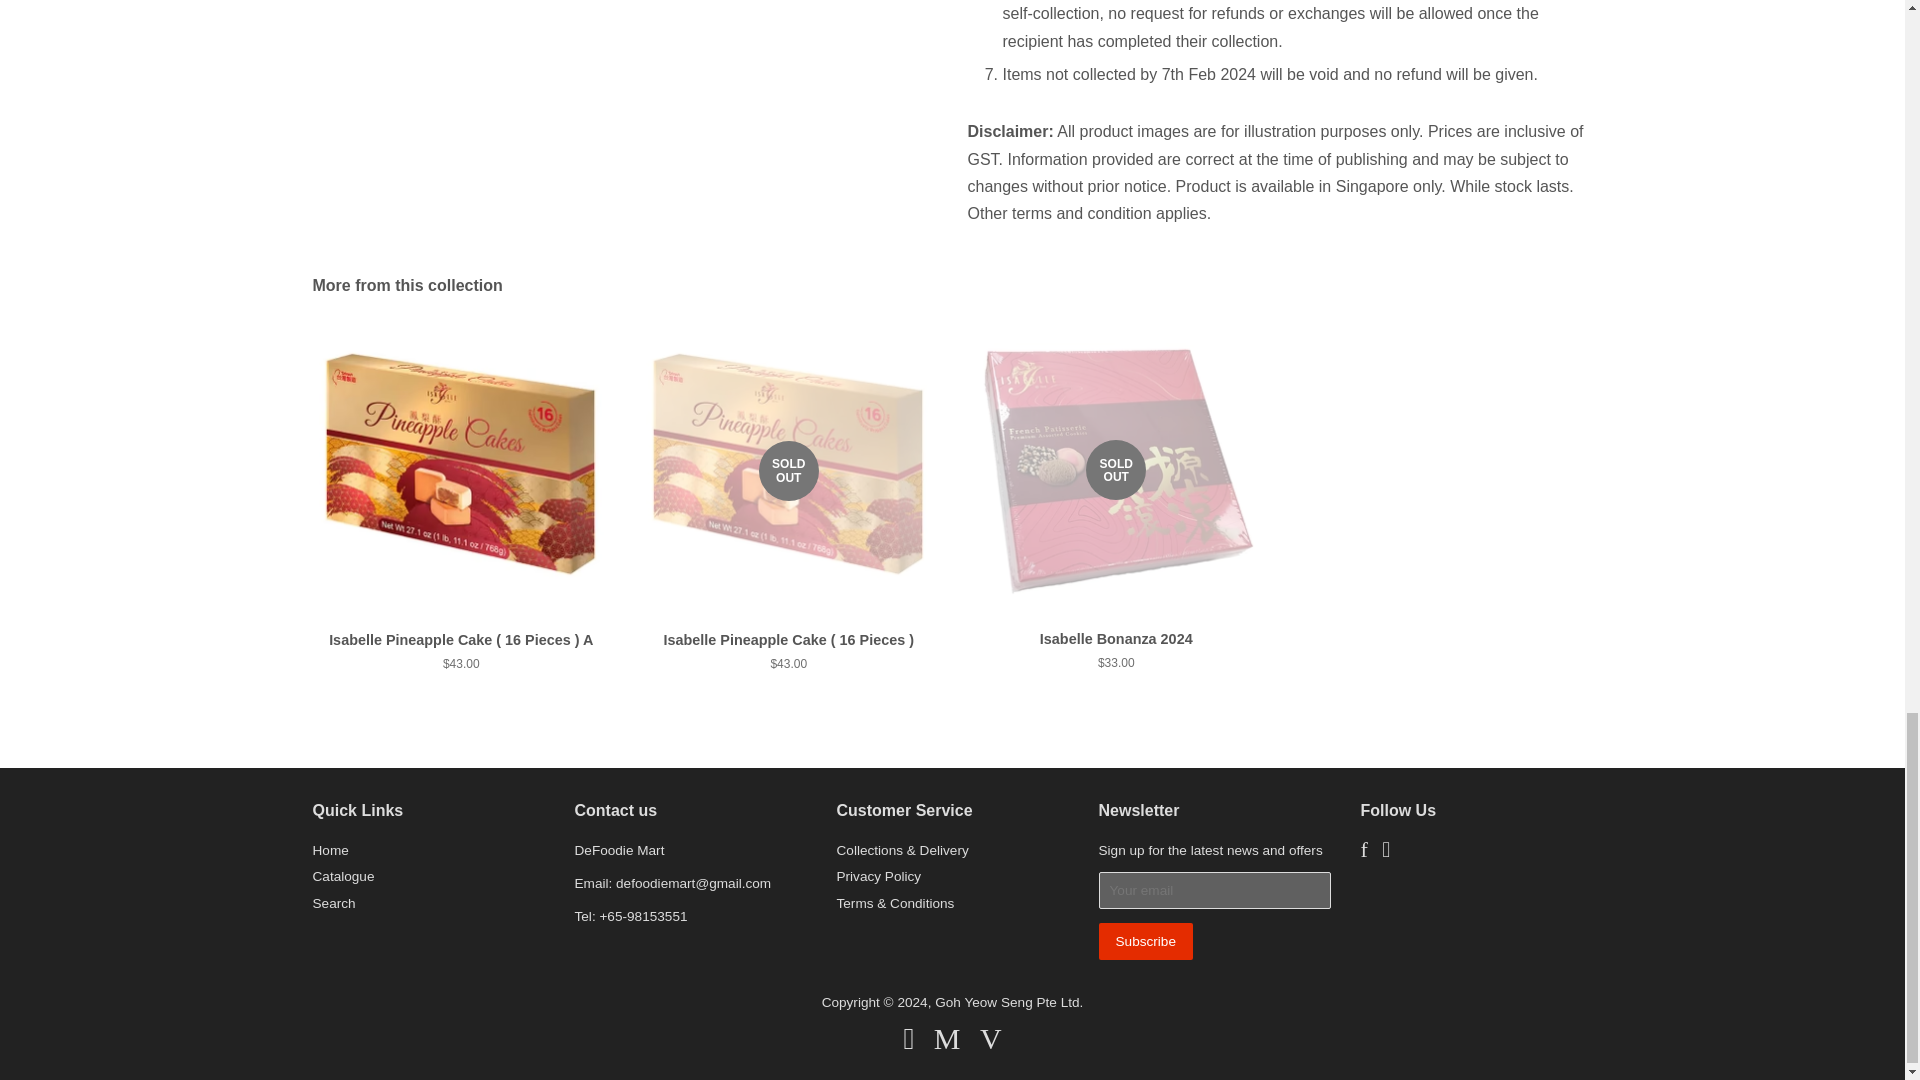 Image resolution: width=1920 pixels, height=1080 pixels. What do you see at coordinates (342, 876) in the screenshot?
I see `Catalogue` at bounding box center [342, 876].